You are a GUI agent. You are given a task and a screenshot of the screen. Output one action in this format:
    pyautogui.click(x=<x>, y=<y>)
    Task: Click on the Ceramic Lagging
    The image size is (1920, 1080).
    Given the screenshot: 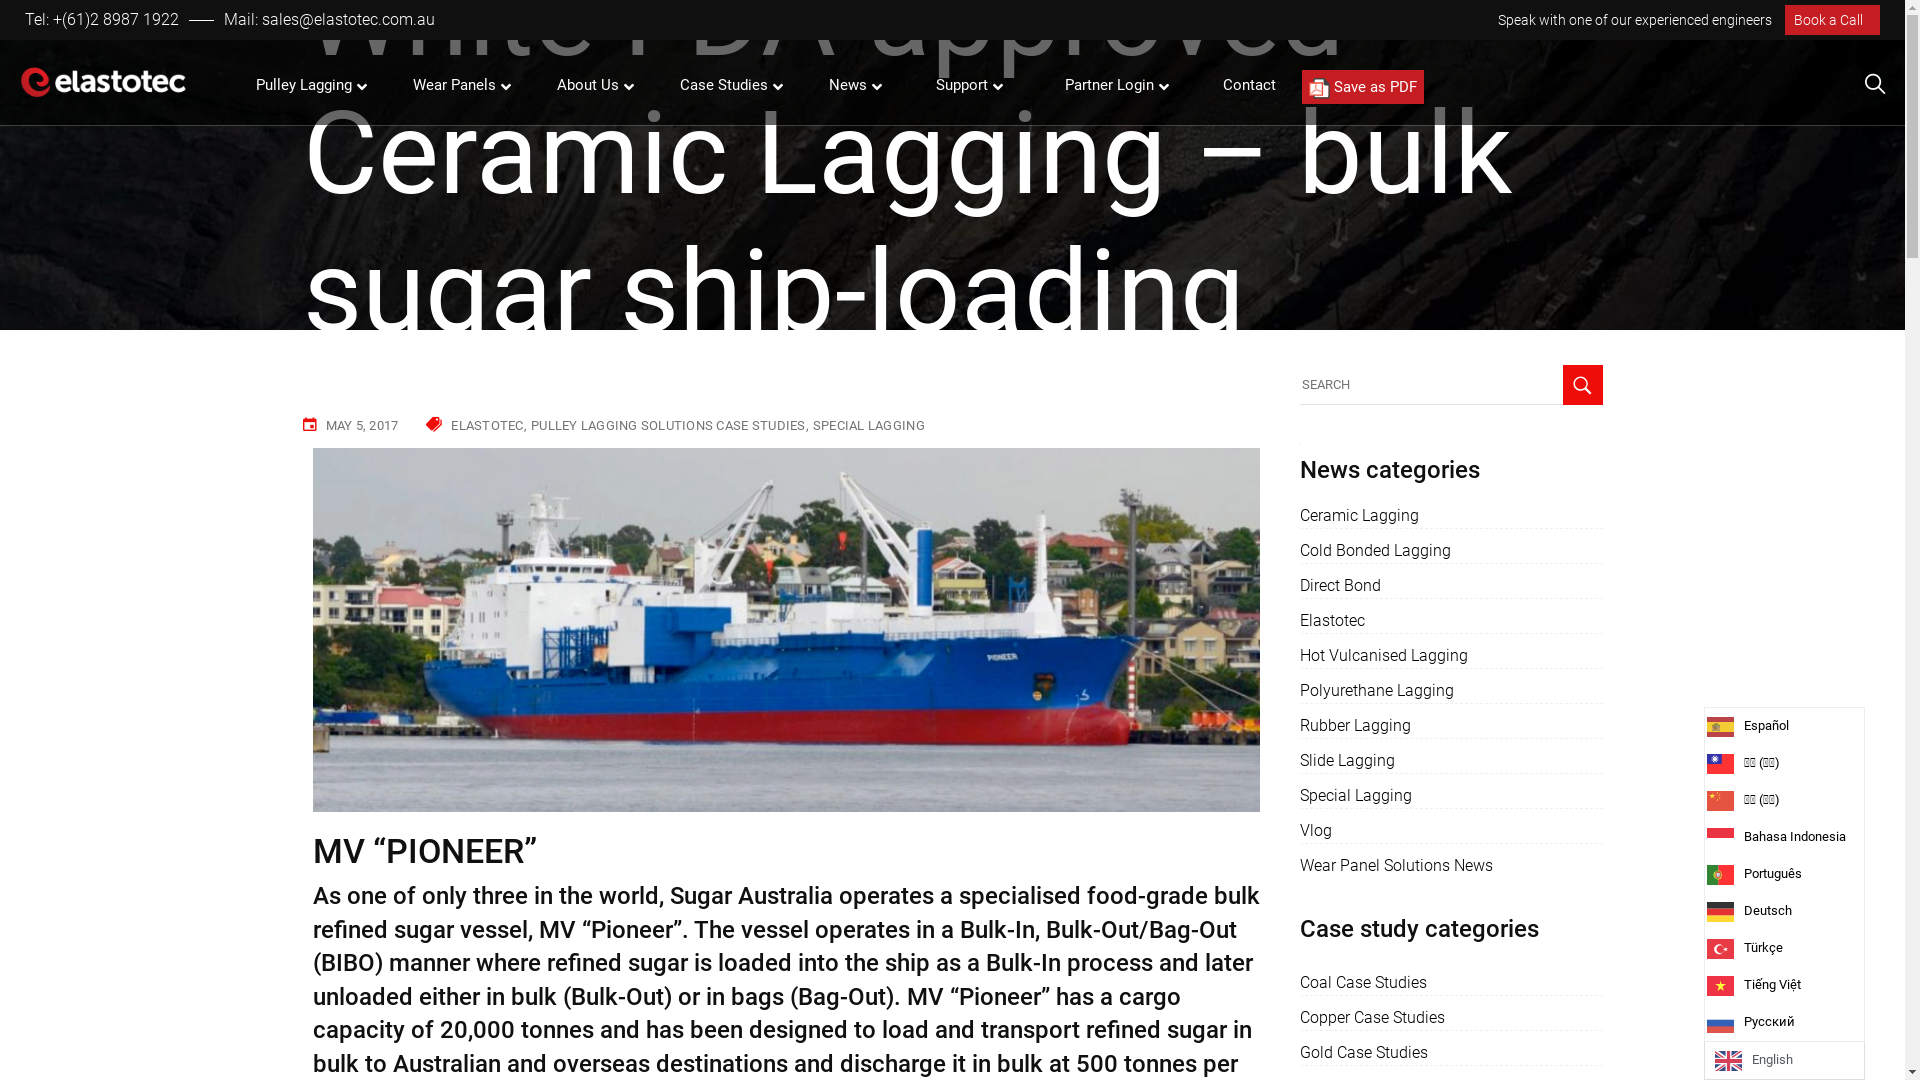 What is the action you would take?
    pyautogui.click(x=1360, y=516)
    